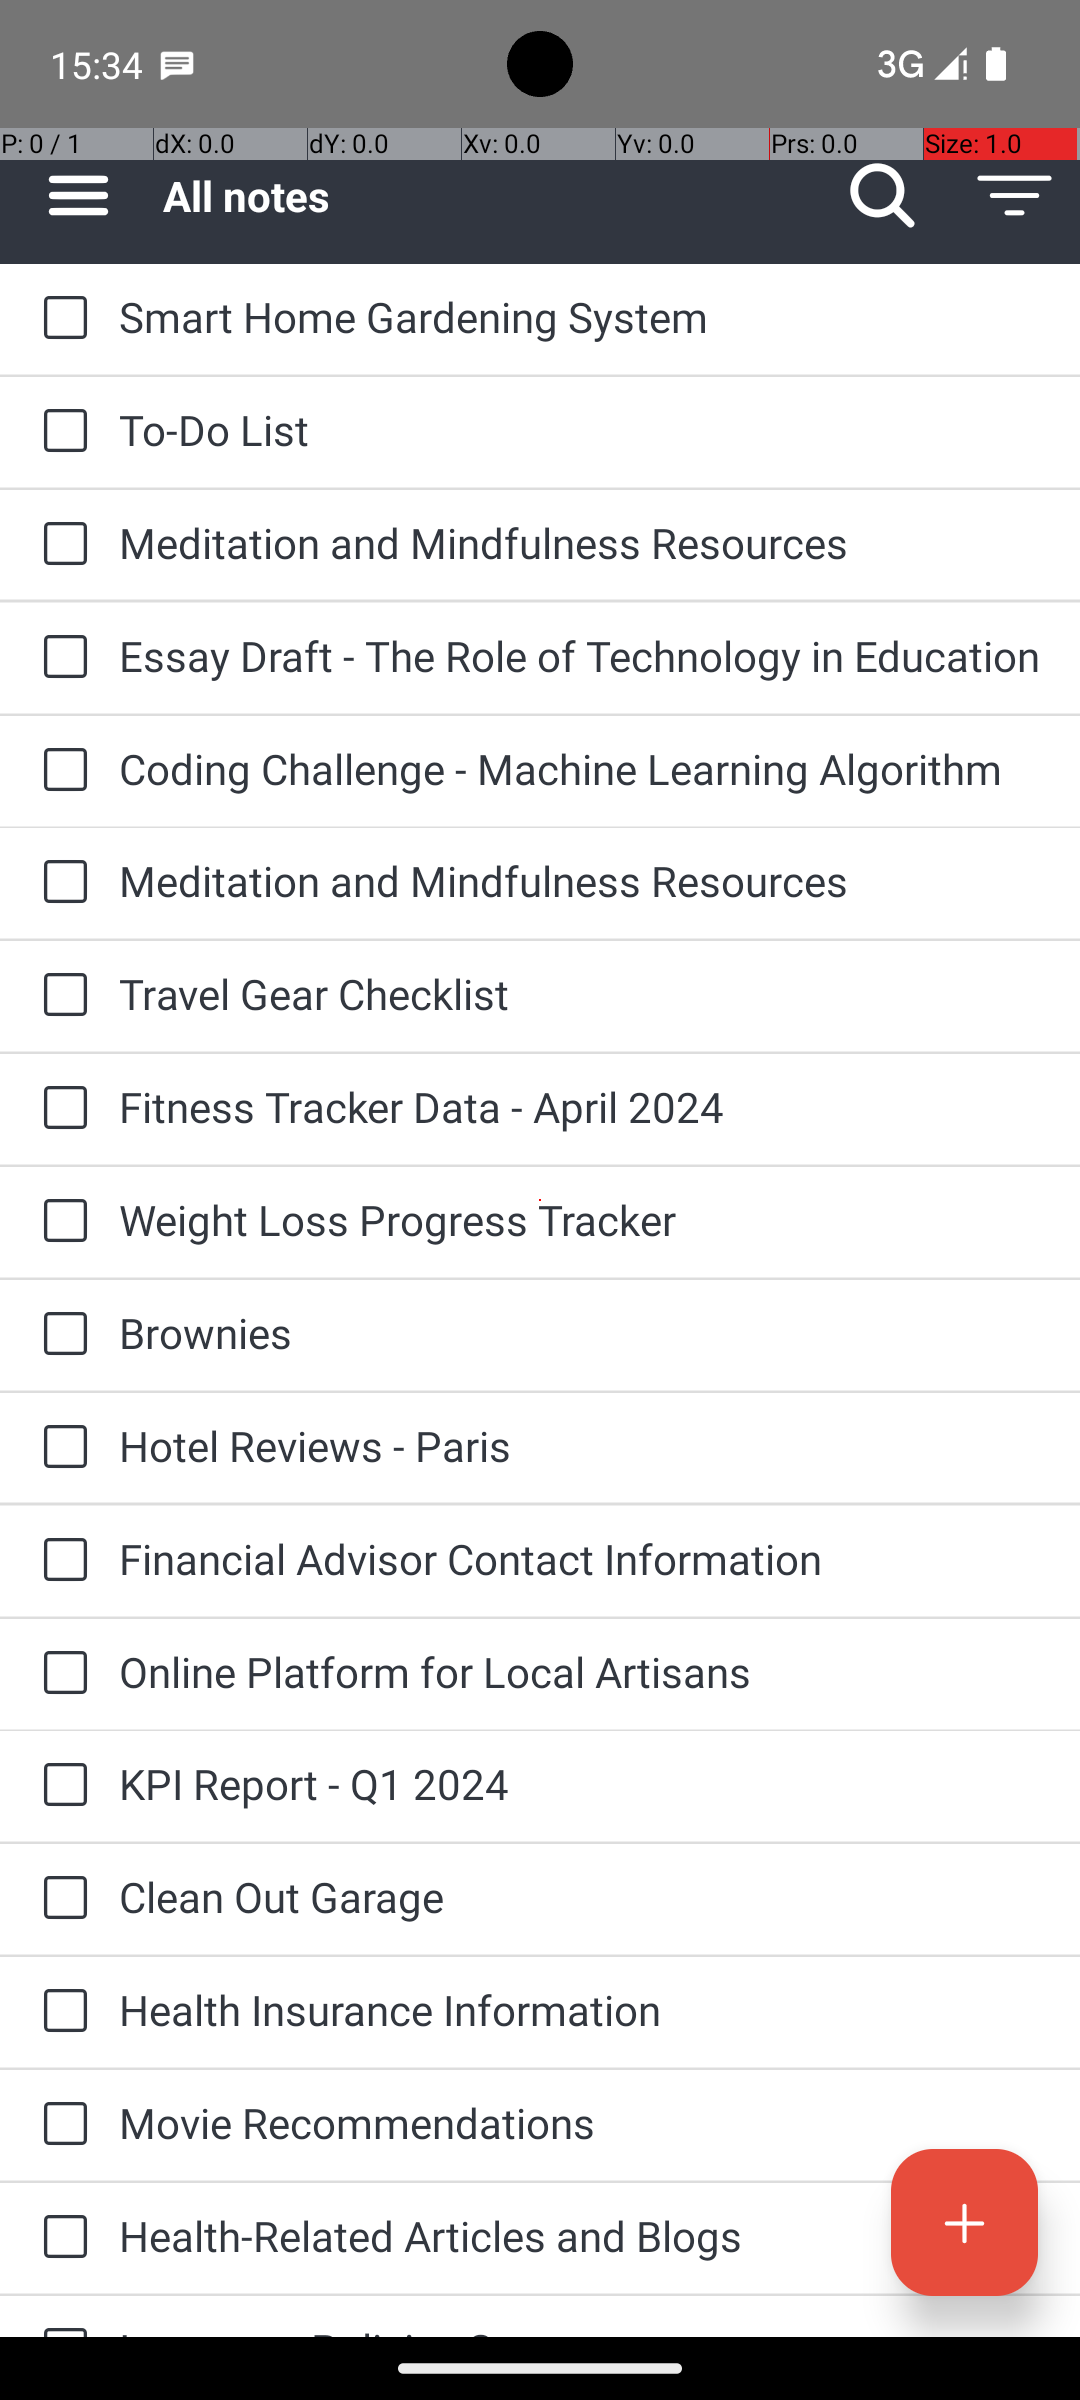 The image size is (1080, 2400). Describe the element at coordinates (580, 1672) in the screenshot. I see `Online Platform for Local Artisans` at that location.